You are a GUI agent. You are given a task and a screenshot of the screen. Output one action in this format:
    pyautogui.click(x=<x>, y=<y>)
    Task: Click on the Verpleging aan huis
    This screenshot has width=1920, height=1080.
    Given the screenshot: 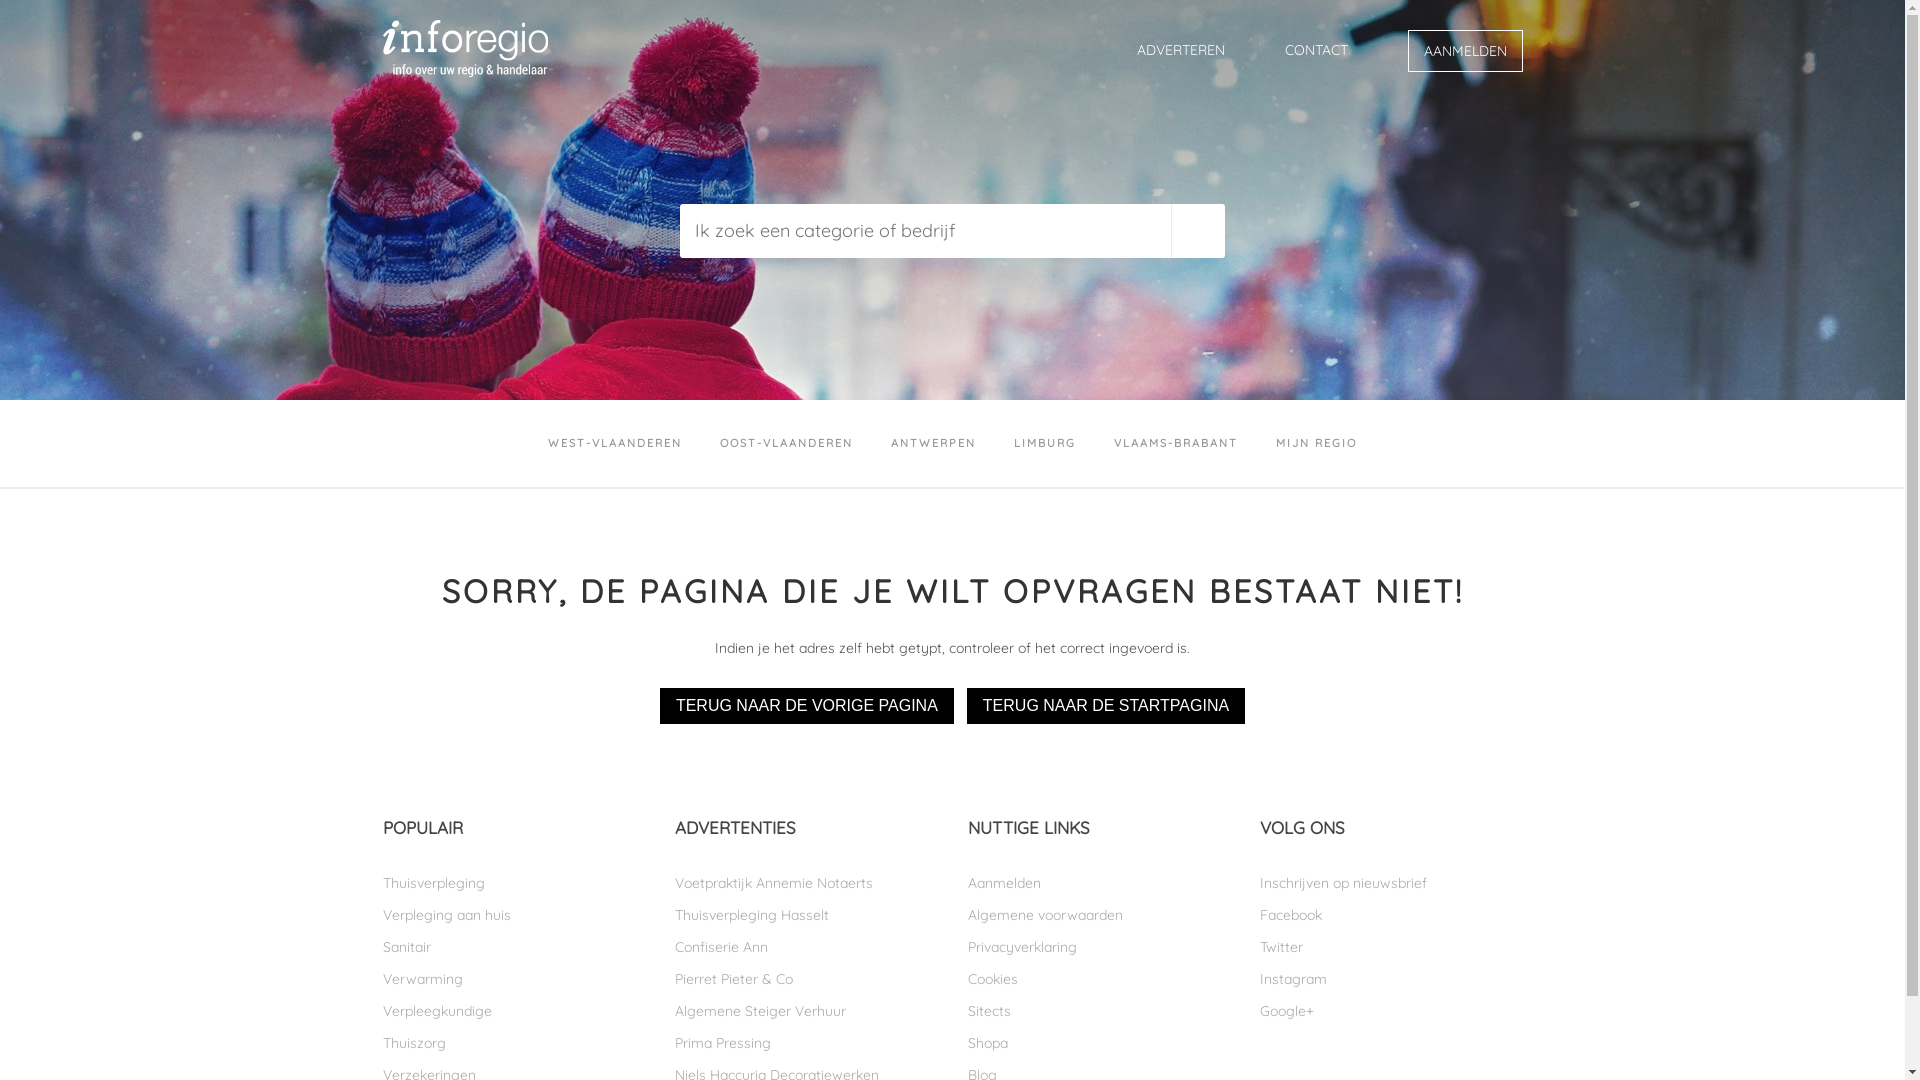 What is the action you would take?
    pyautogui.click(x=514, y=915)
    